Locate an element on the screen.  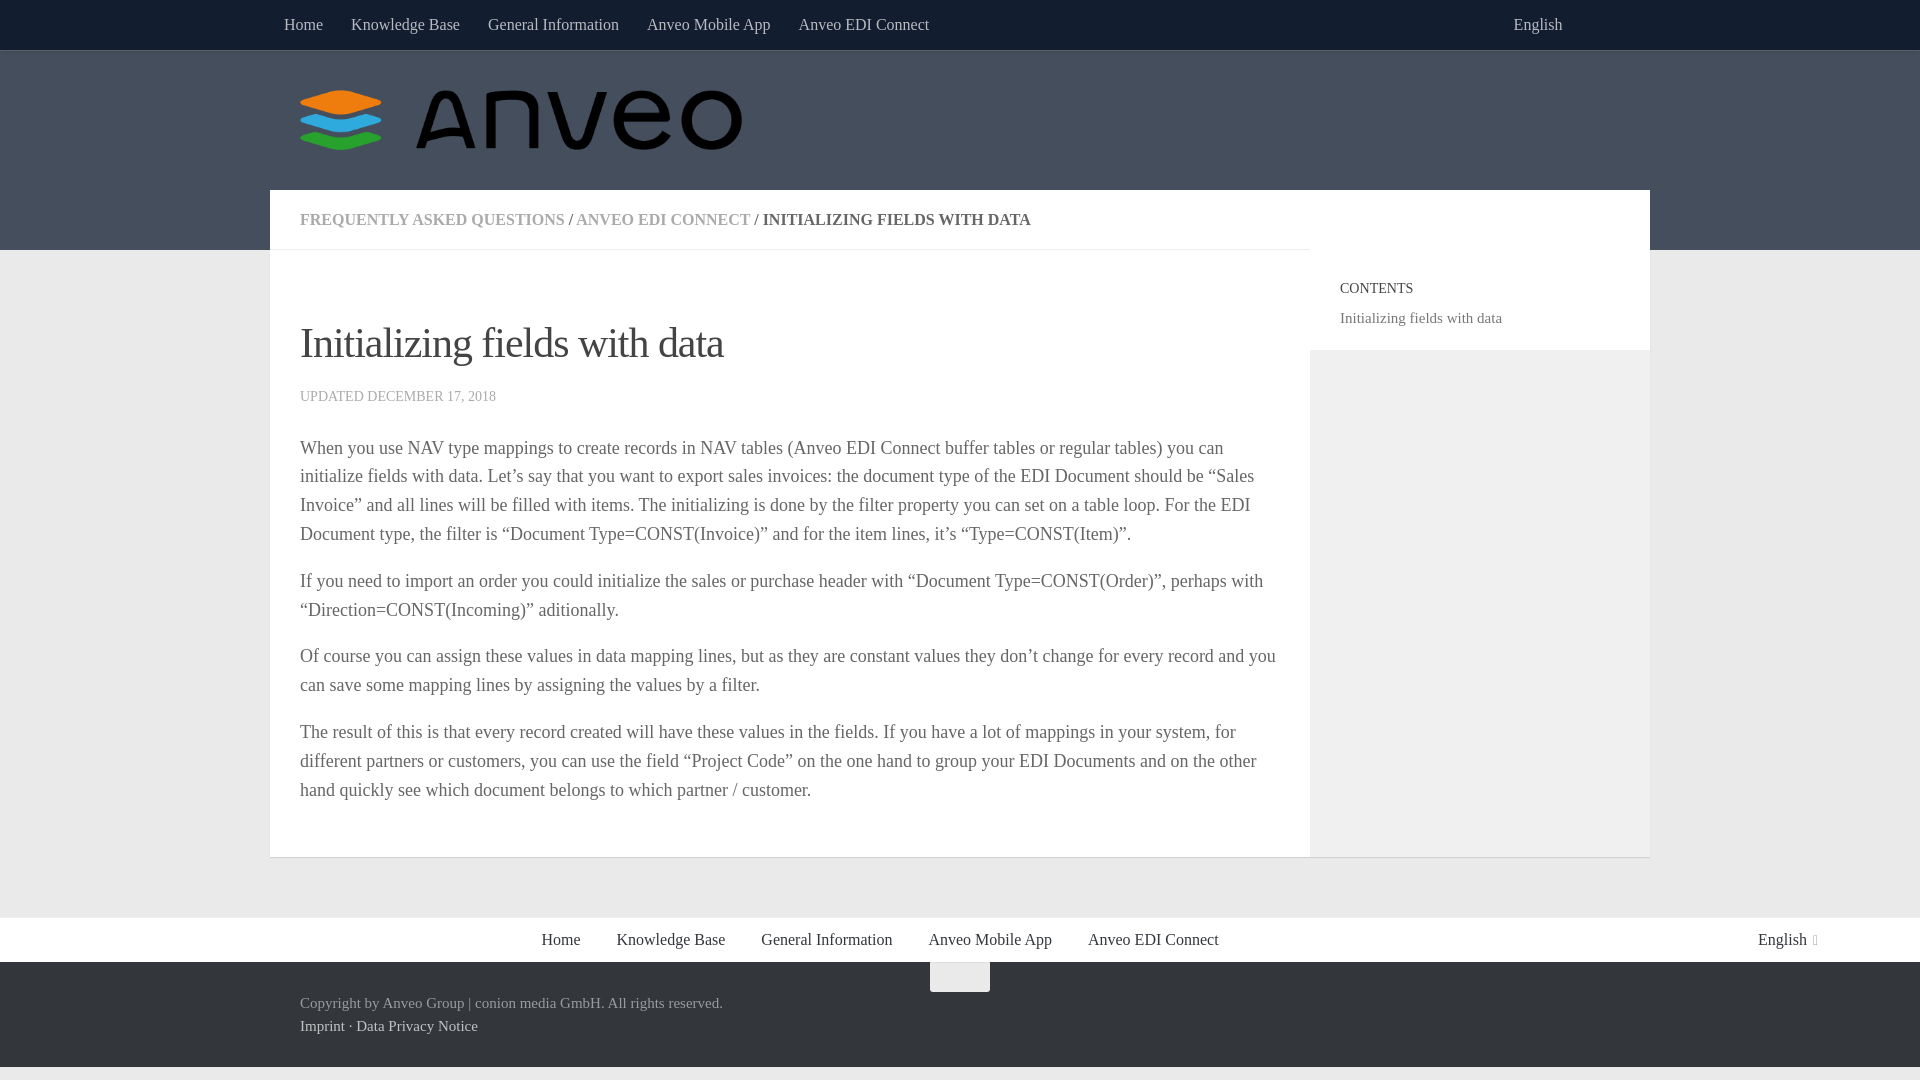
Anveo Mobile App is located at coordinates (709, 24).